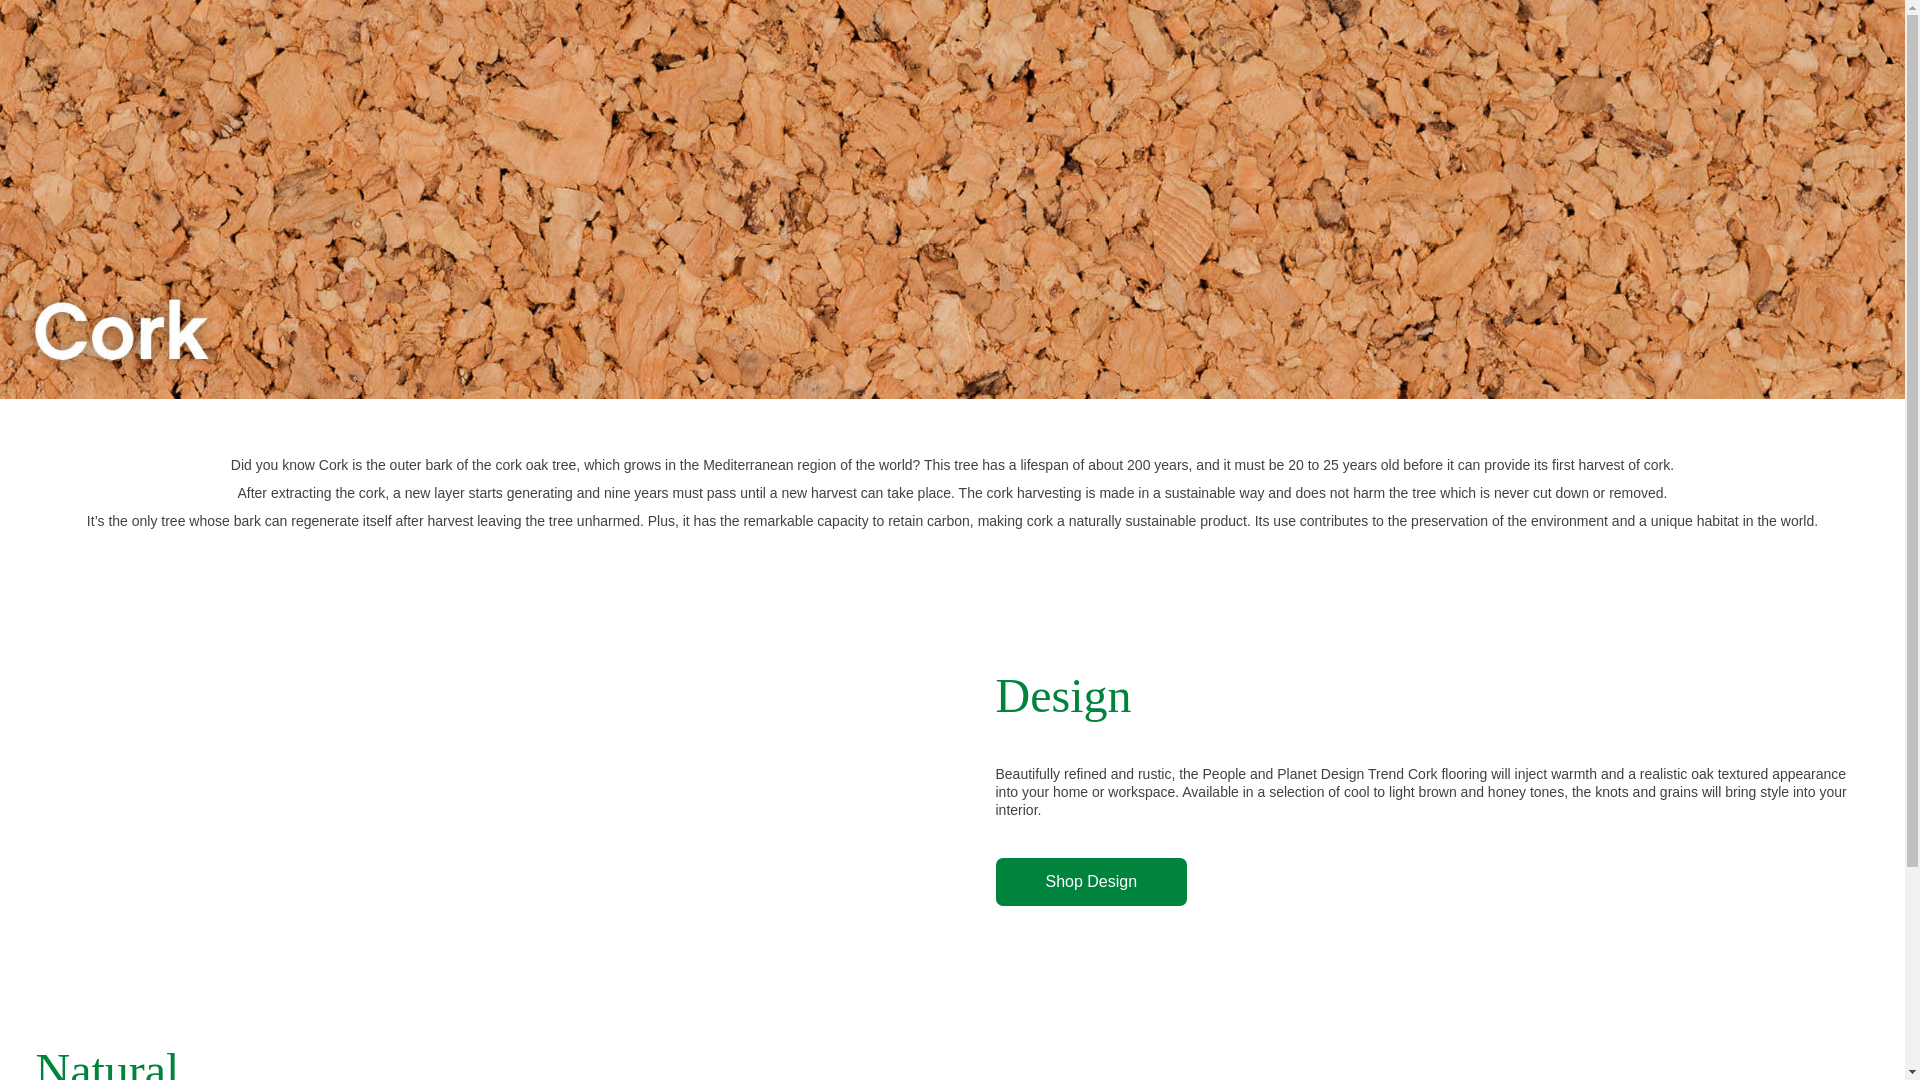  What do you see at coordinates (1092, 882) in the screenshot?
I see `Shop Design cork flooring` at bounding box center [1092, 882].